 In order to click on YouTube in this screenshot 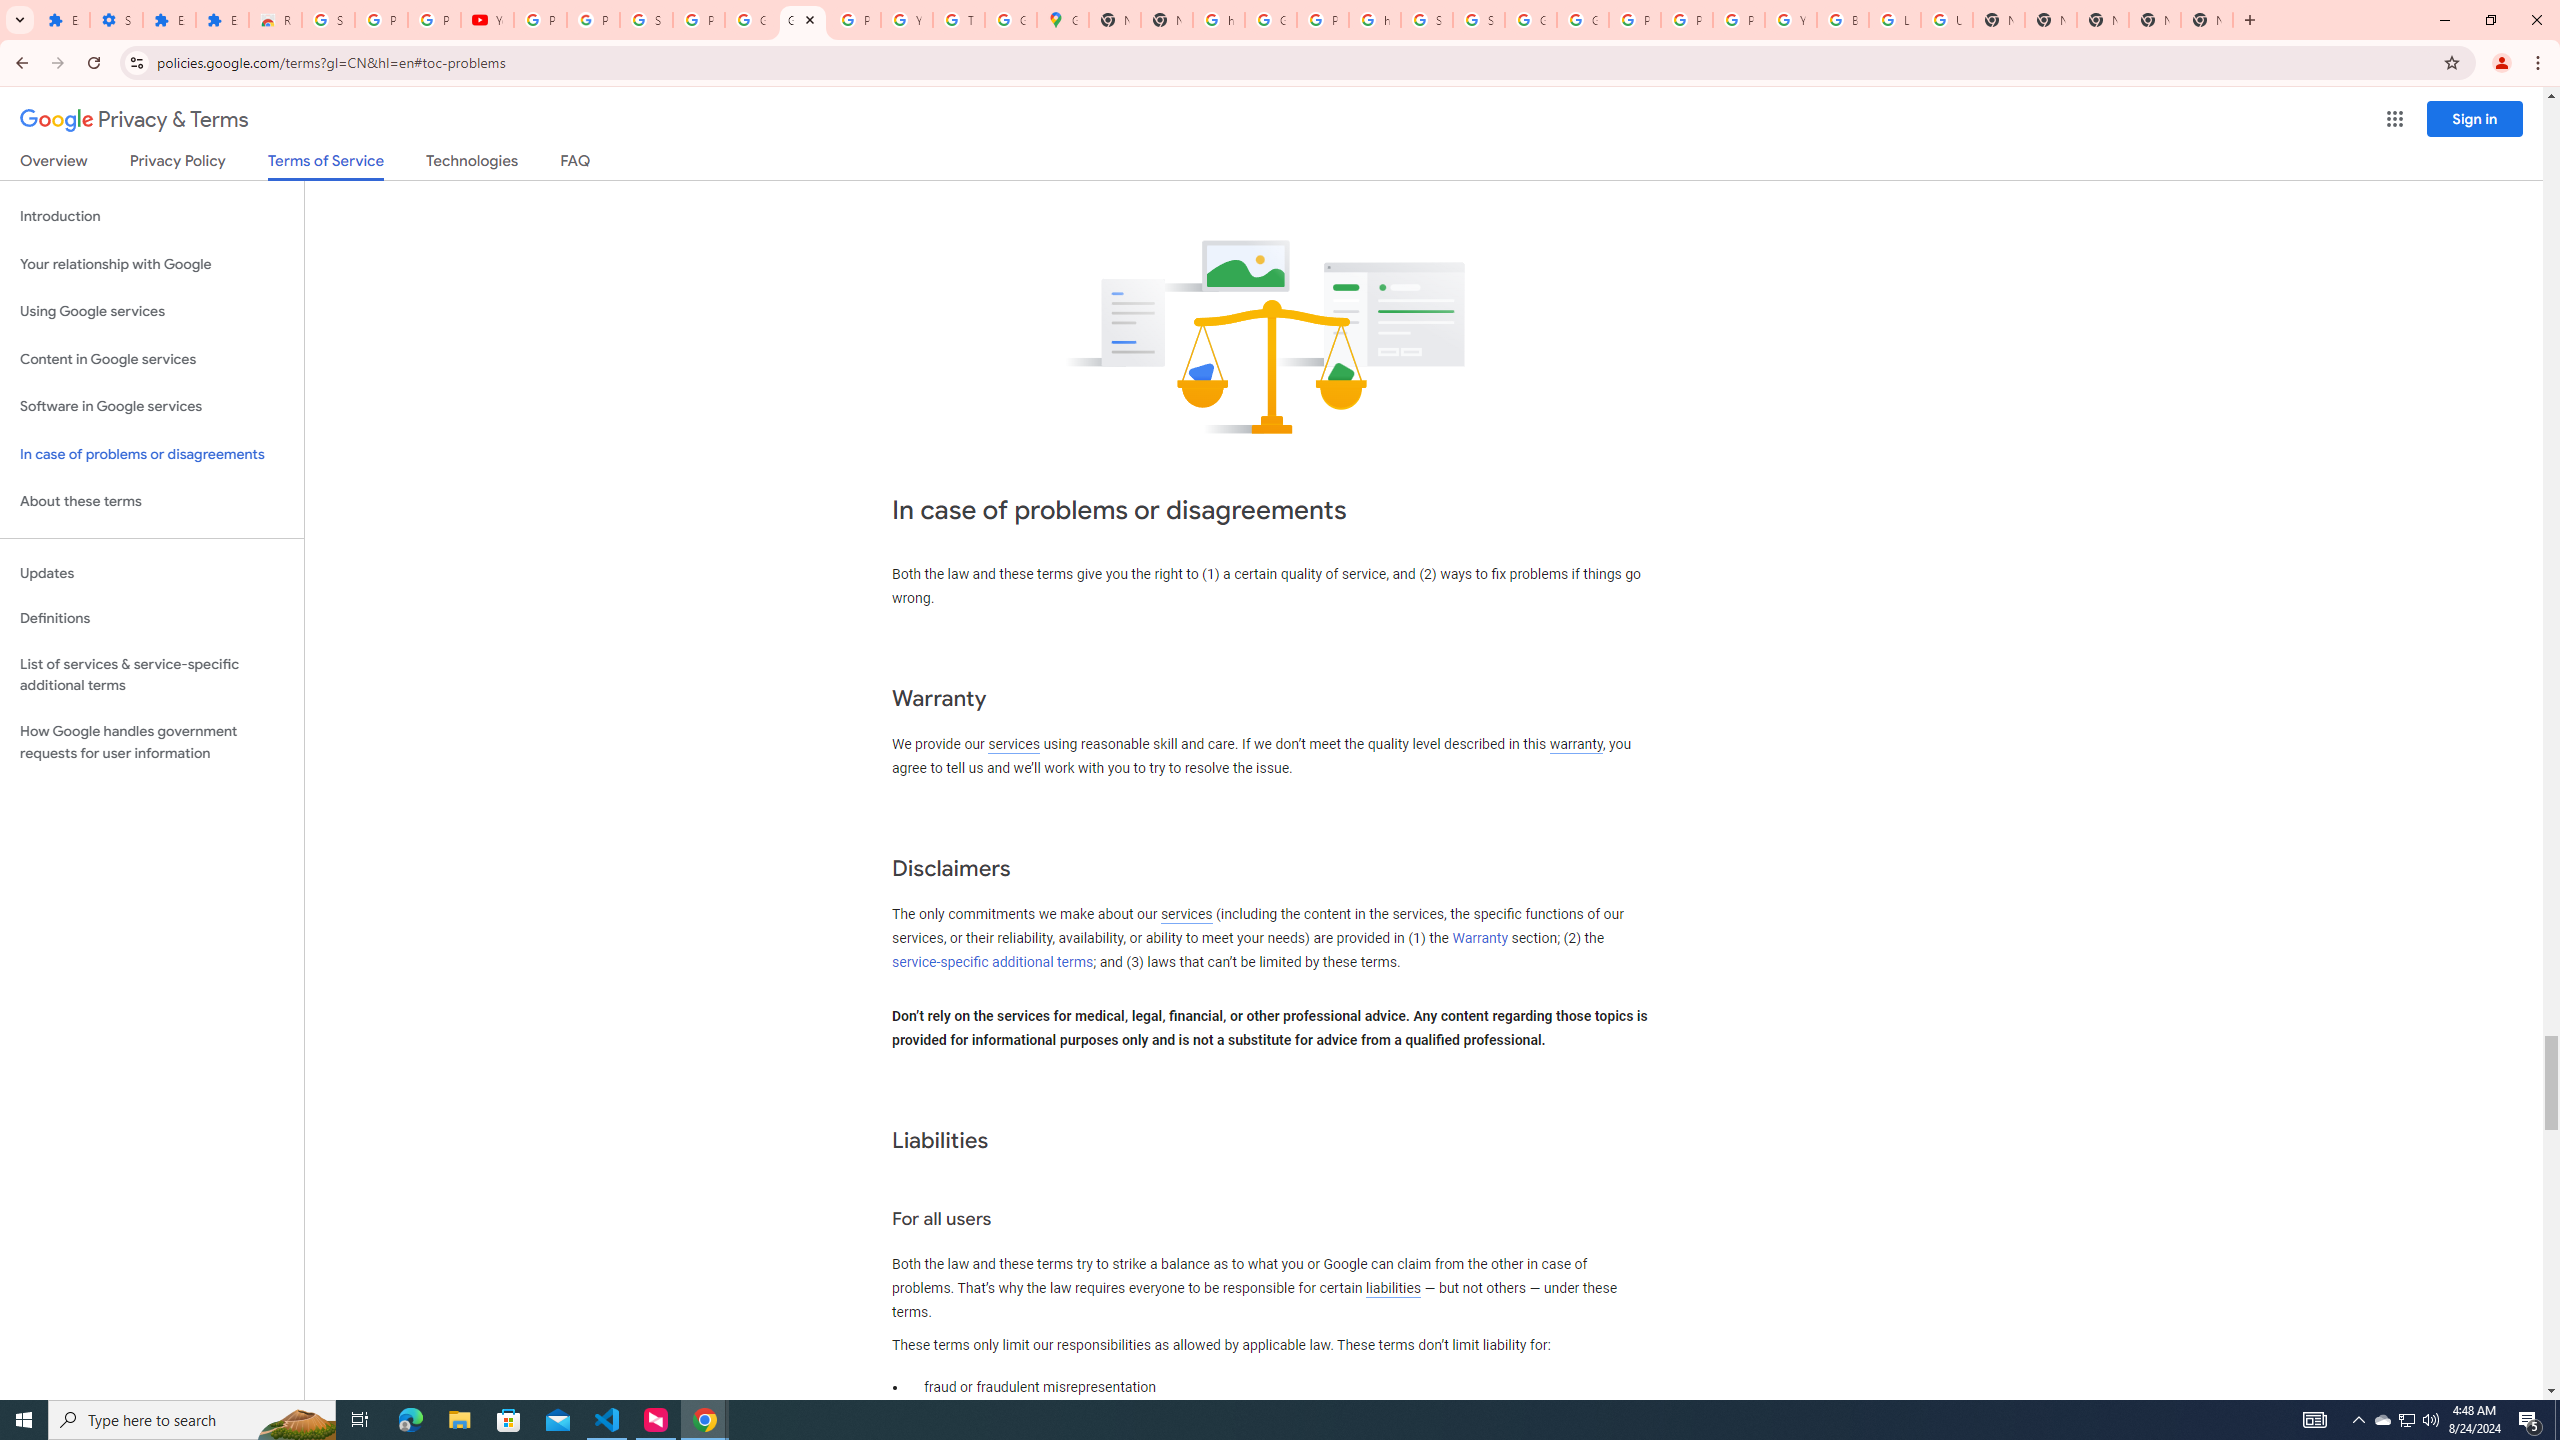, I will do `click(907, 20)`.